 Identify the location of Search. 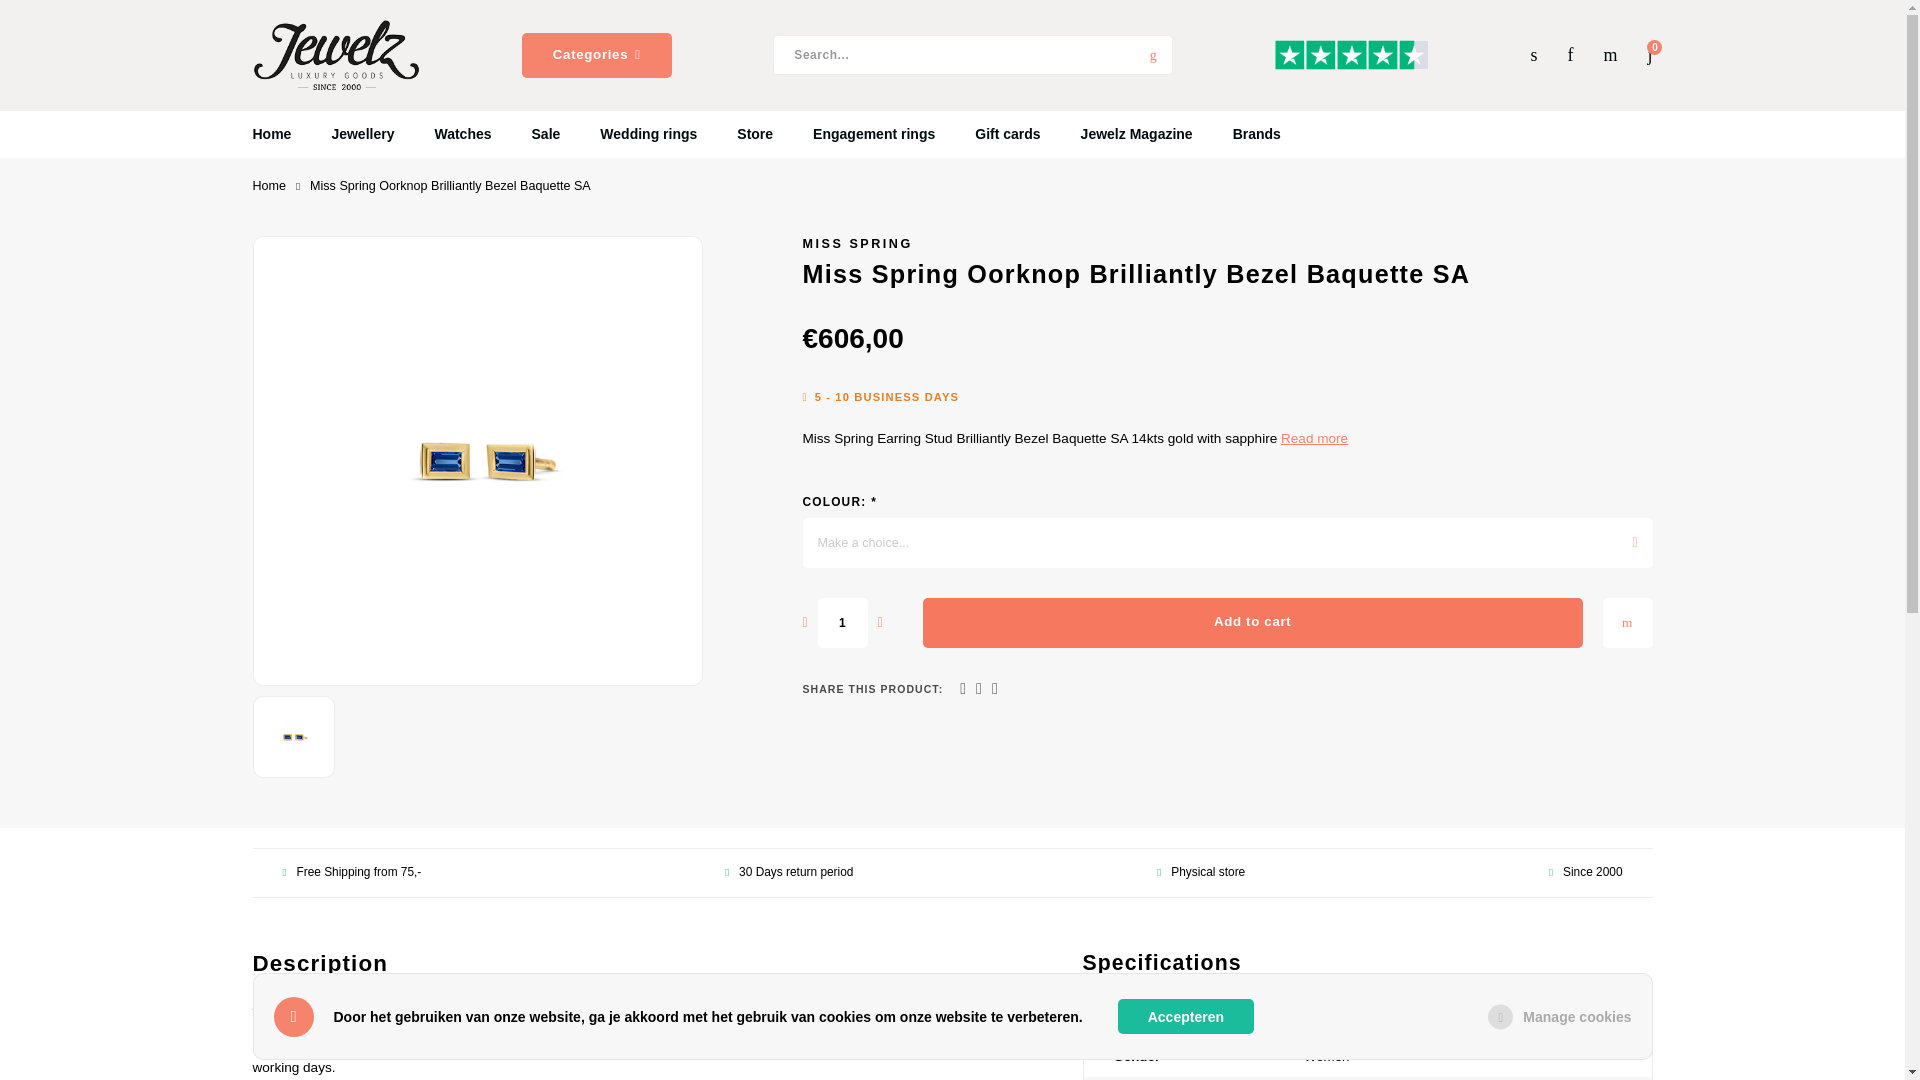
(1152, 54).